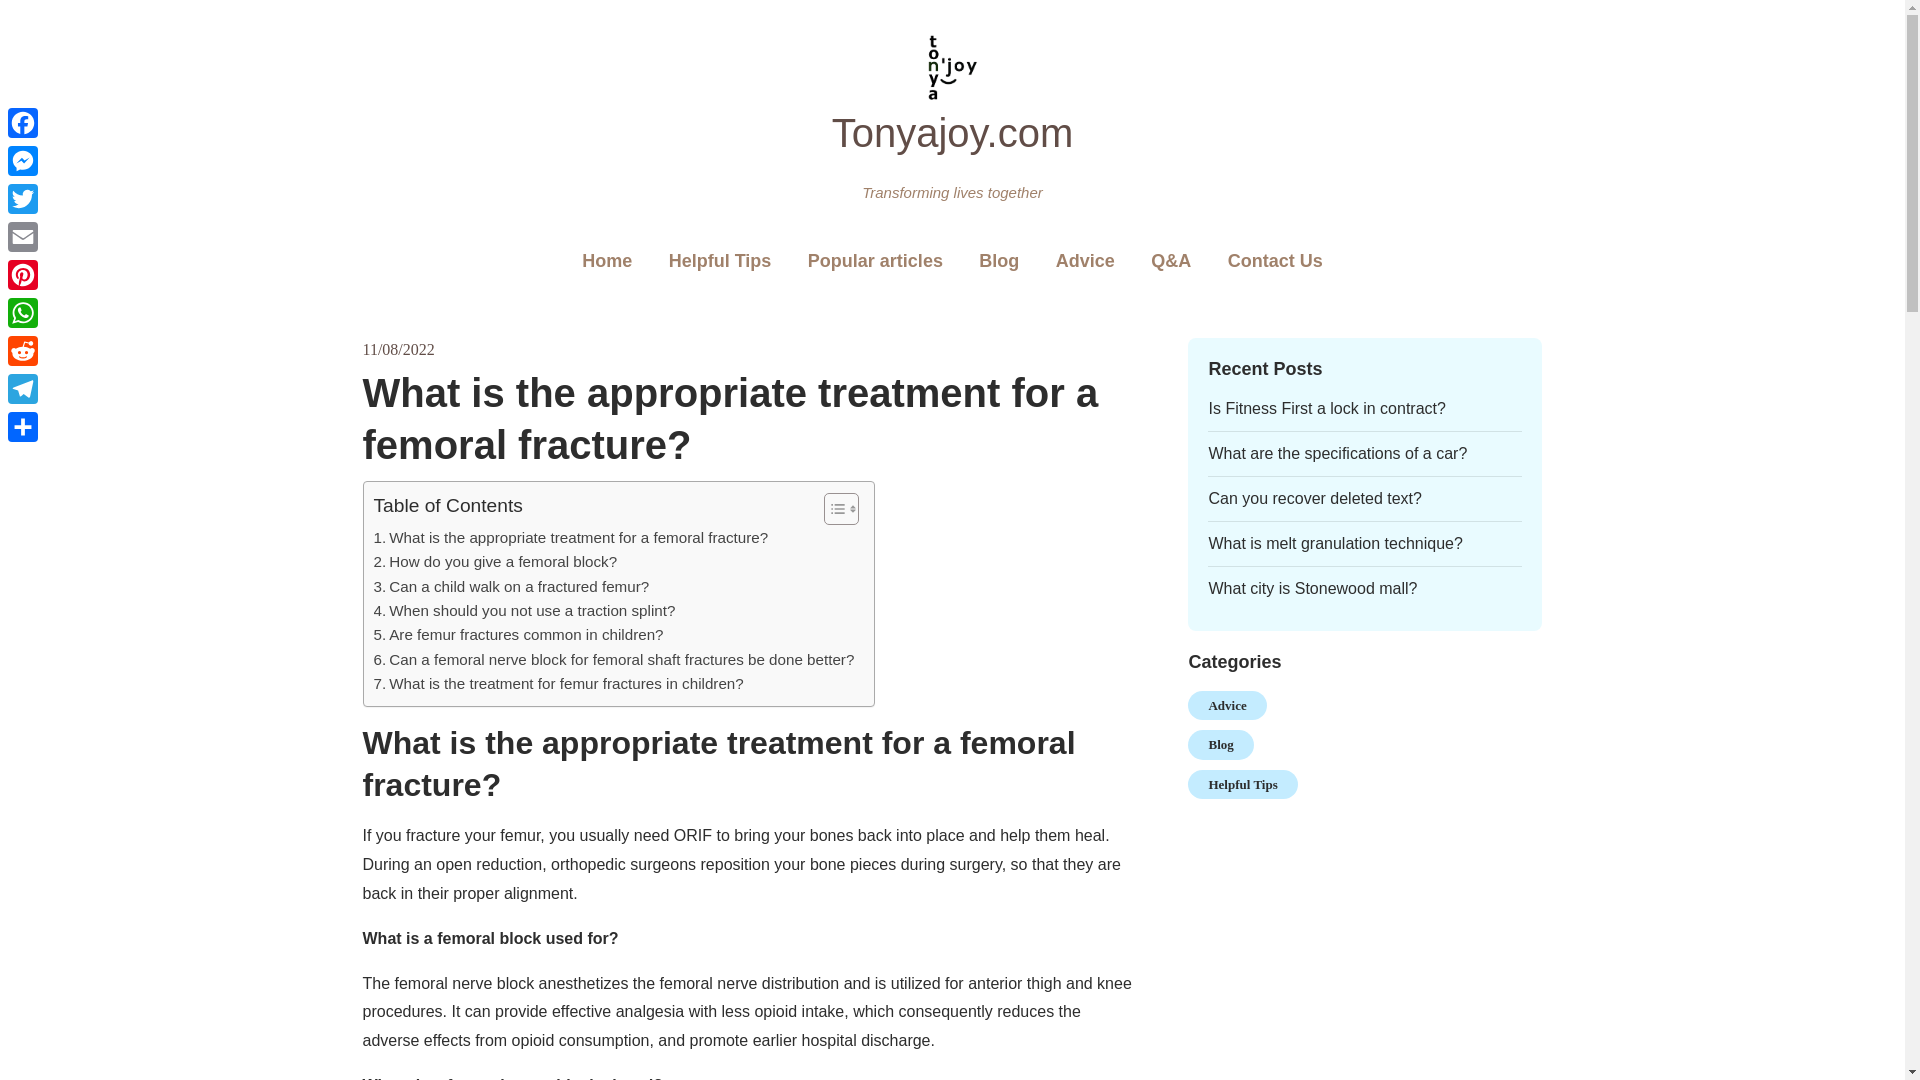 The width and height of the screenshot is (1920, 1080). What do you see at coordinates (512, 586) in the screenshot?
I see `Can a child walk on a fractured femur?` at bounding box center [512, 586].